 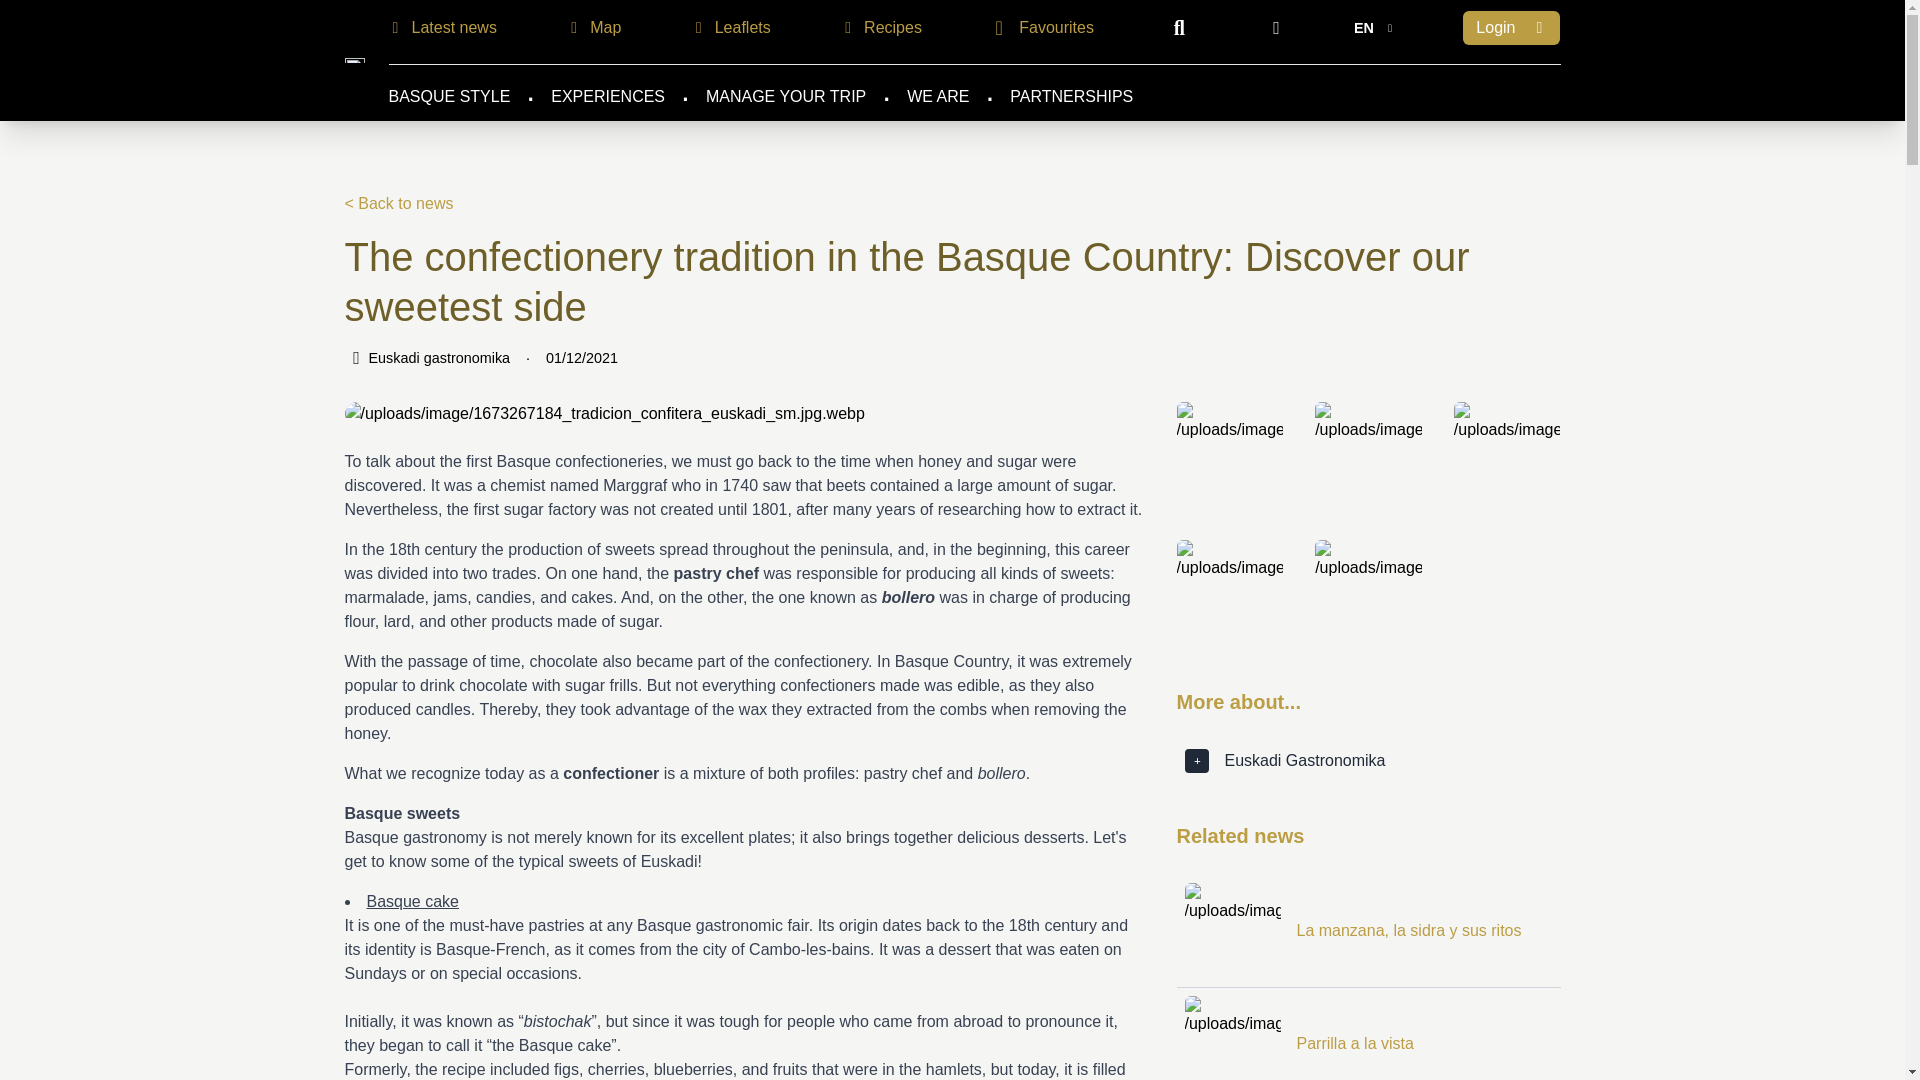 I want to click on Map, so click(x=591, y=28).